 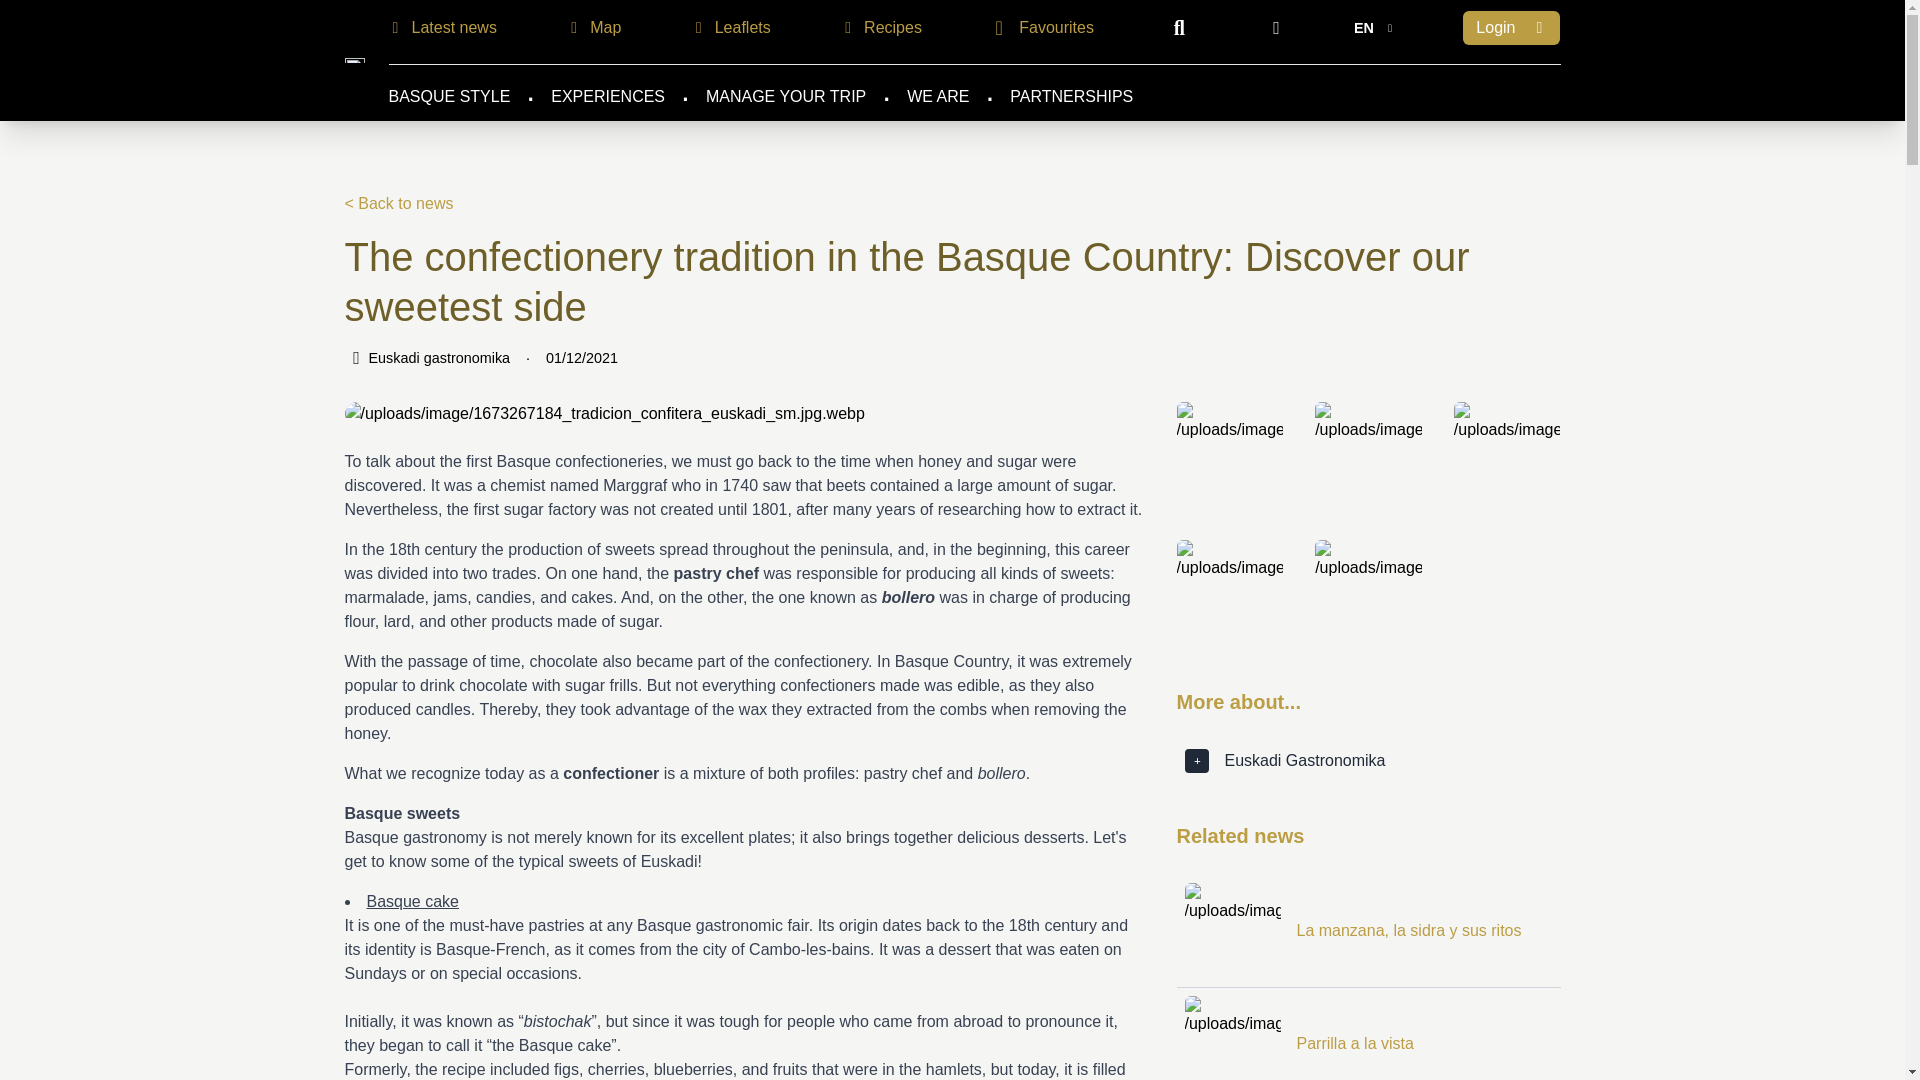 I want to click on Map, so click(x=591, y=28).